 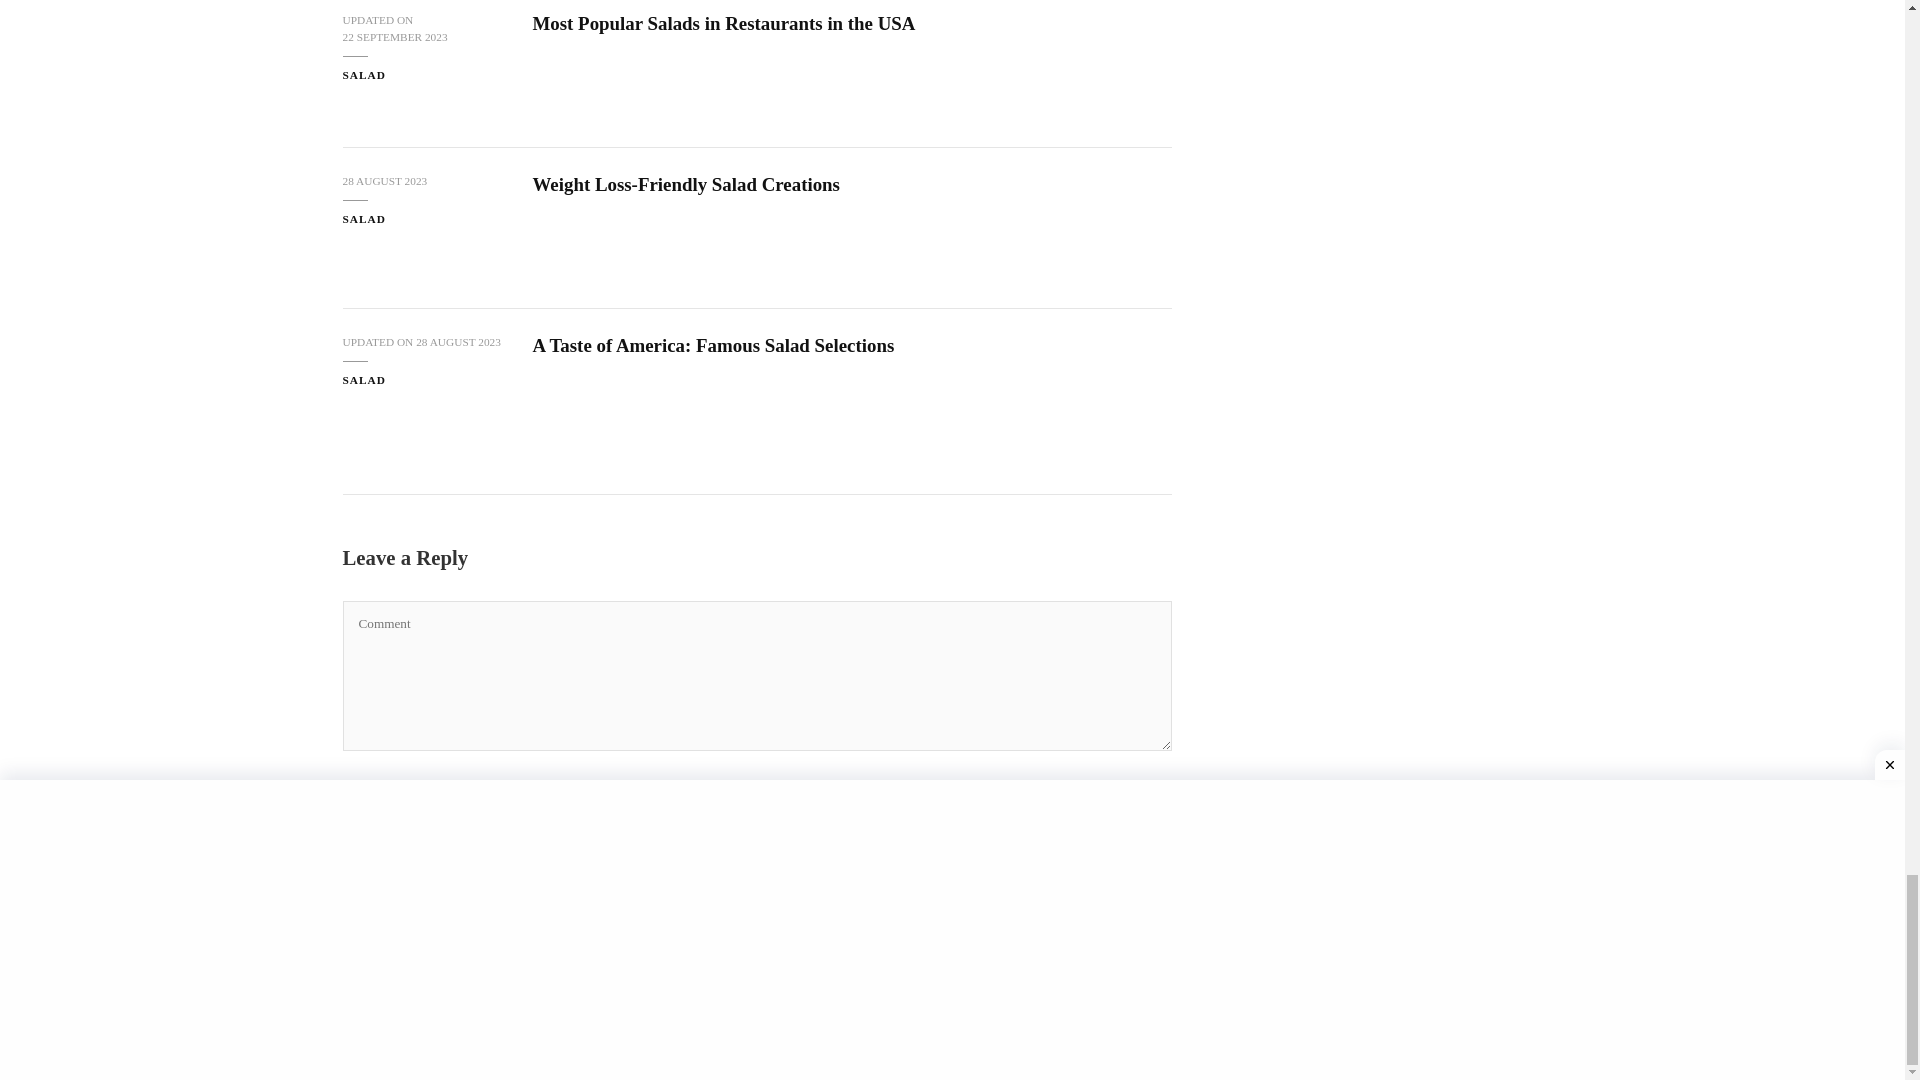 I want to click on Most Popular Salads in Restaurants in the USA, so click(x=723, y=22).